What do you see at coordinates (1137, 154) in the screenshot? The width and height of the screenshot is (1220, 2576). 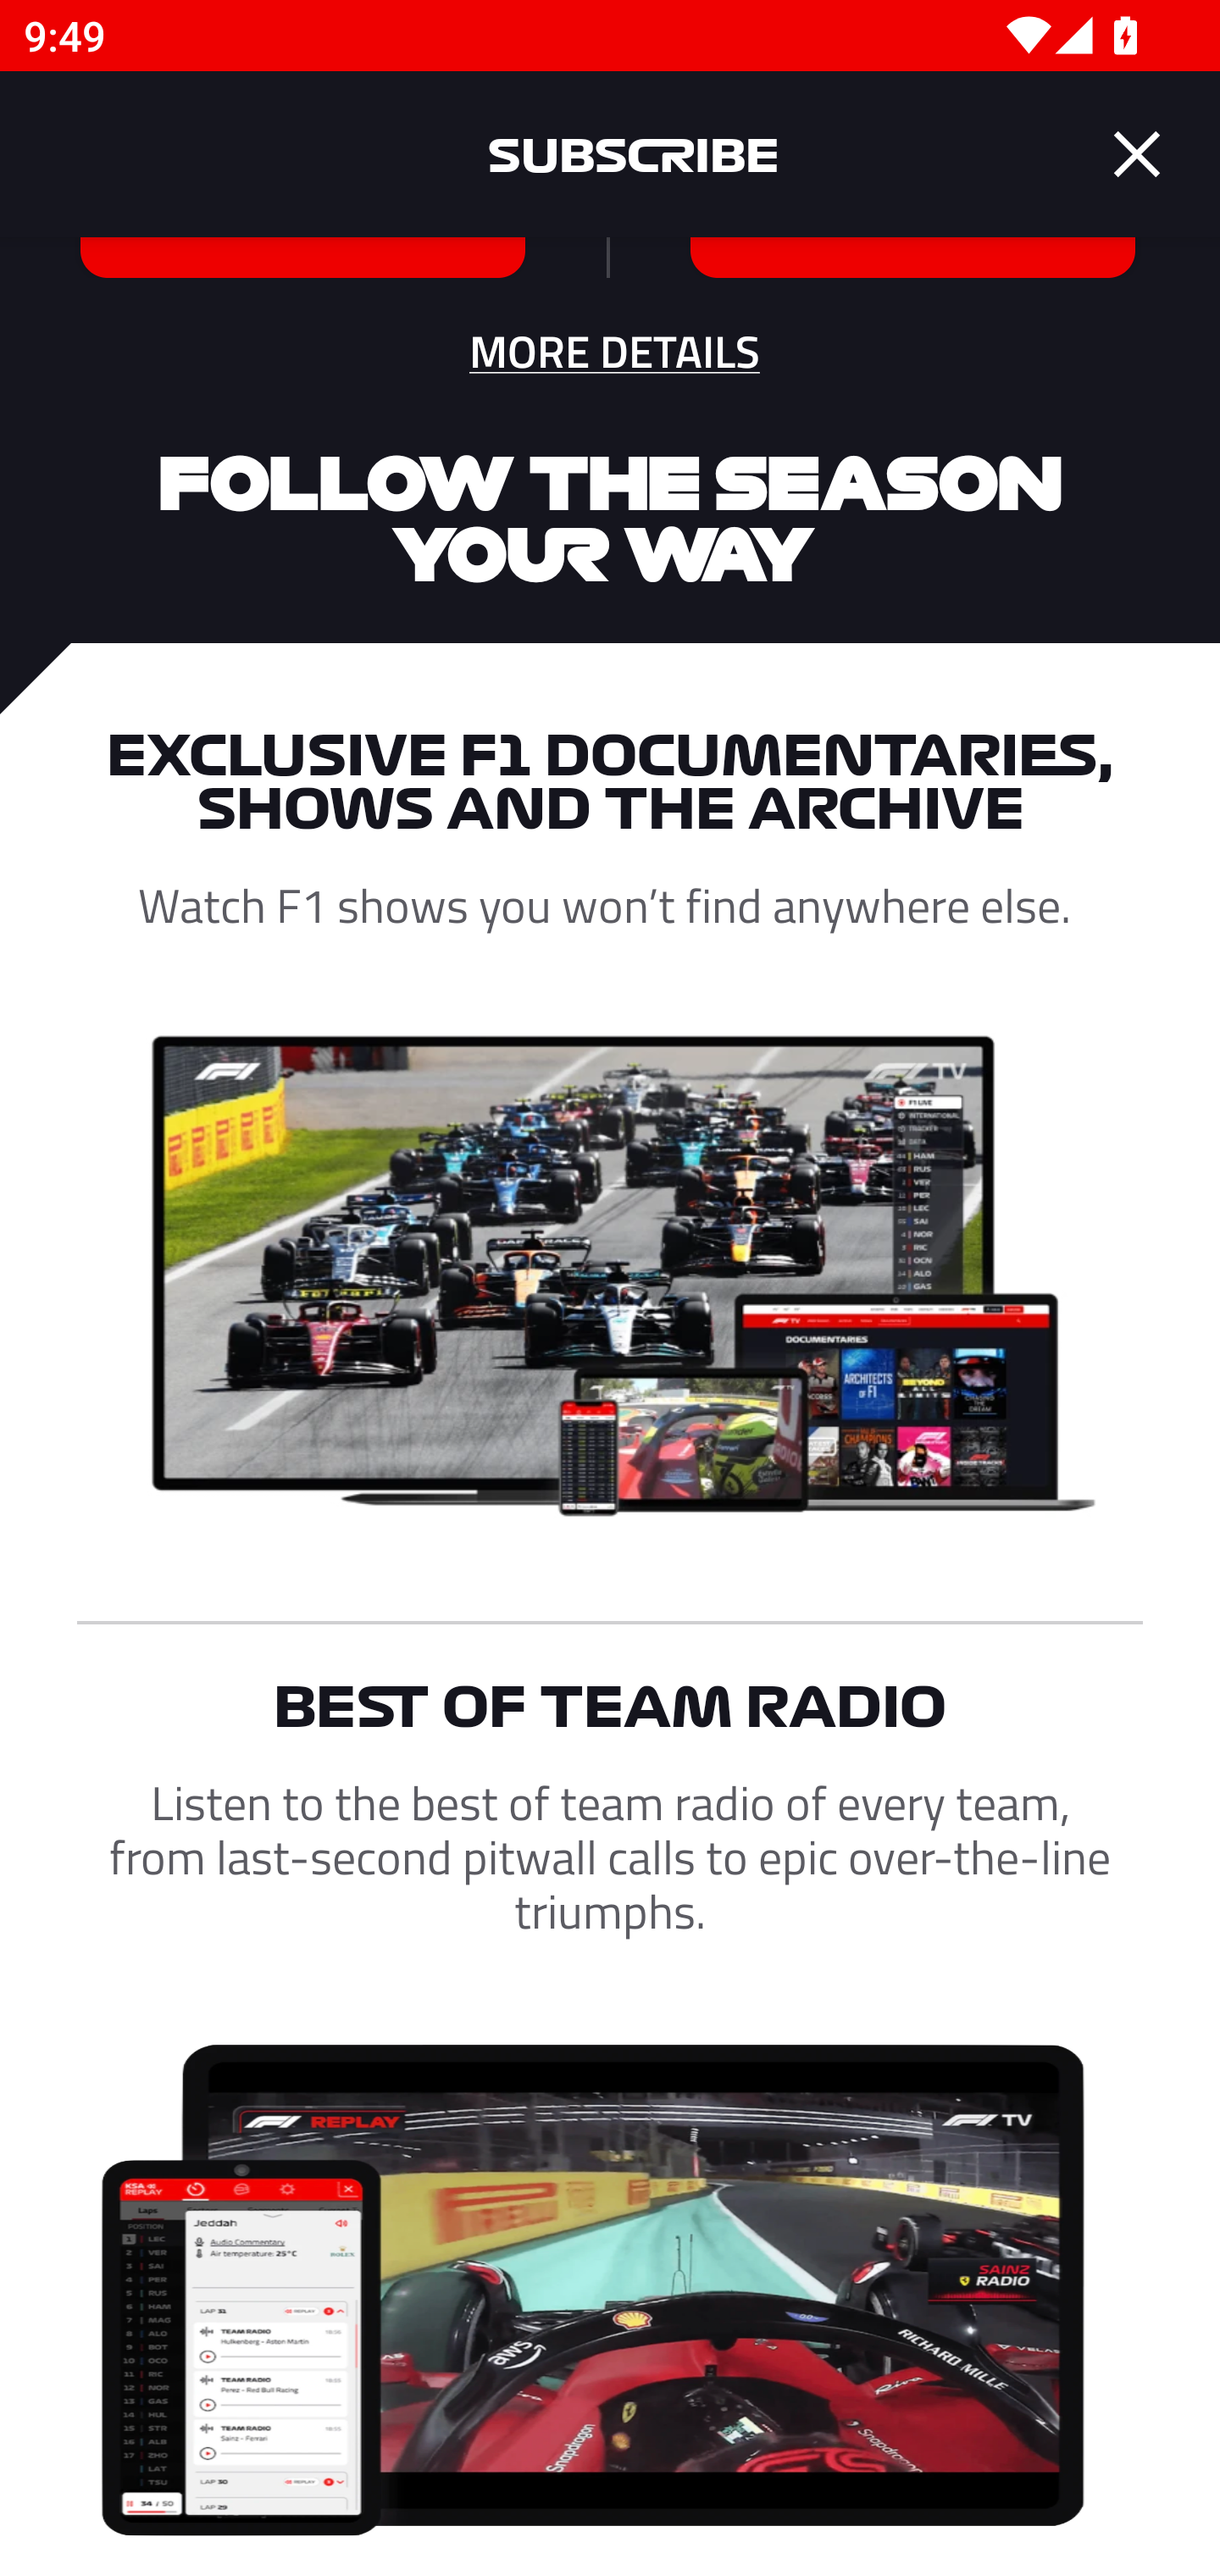 I see `Close` at bounding box center [1137, 154].